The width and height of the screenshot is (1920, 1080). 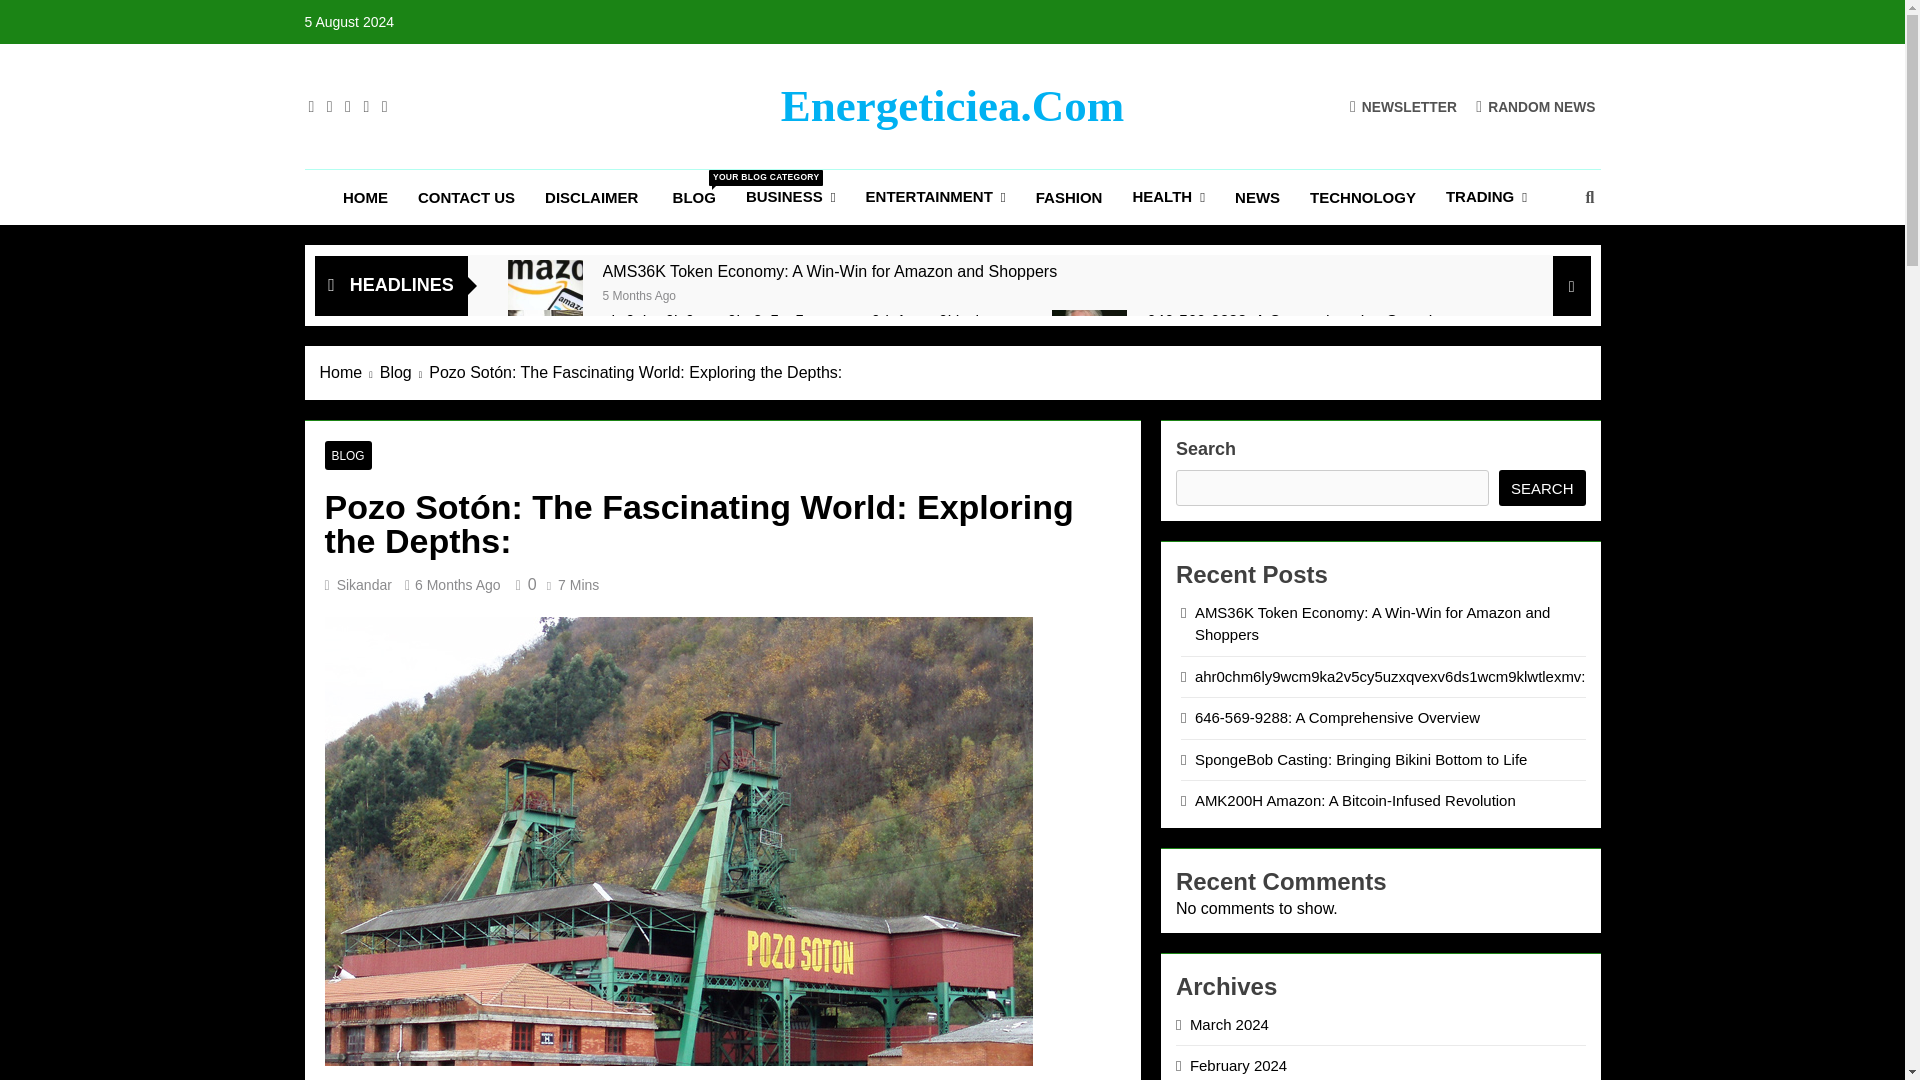 I want to click on TRADING, so click(x=1486, y=196).